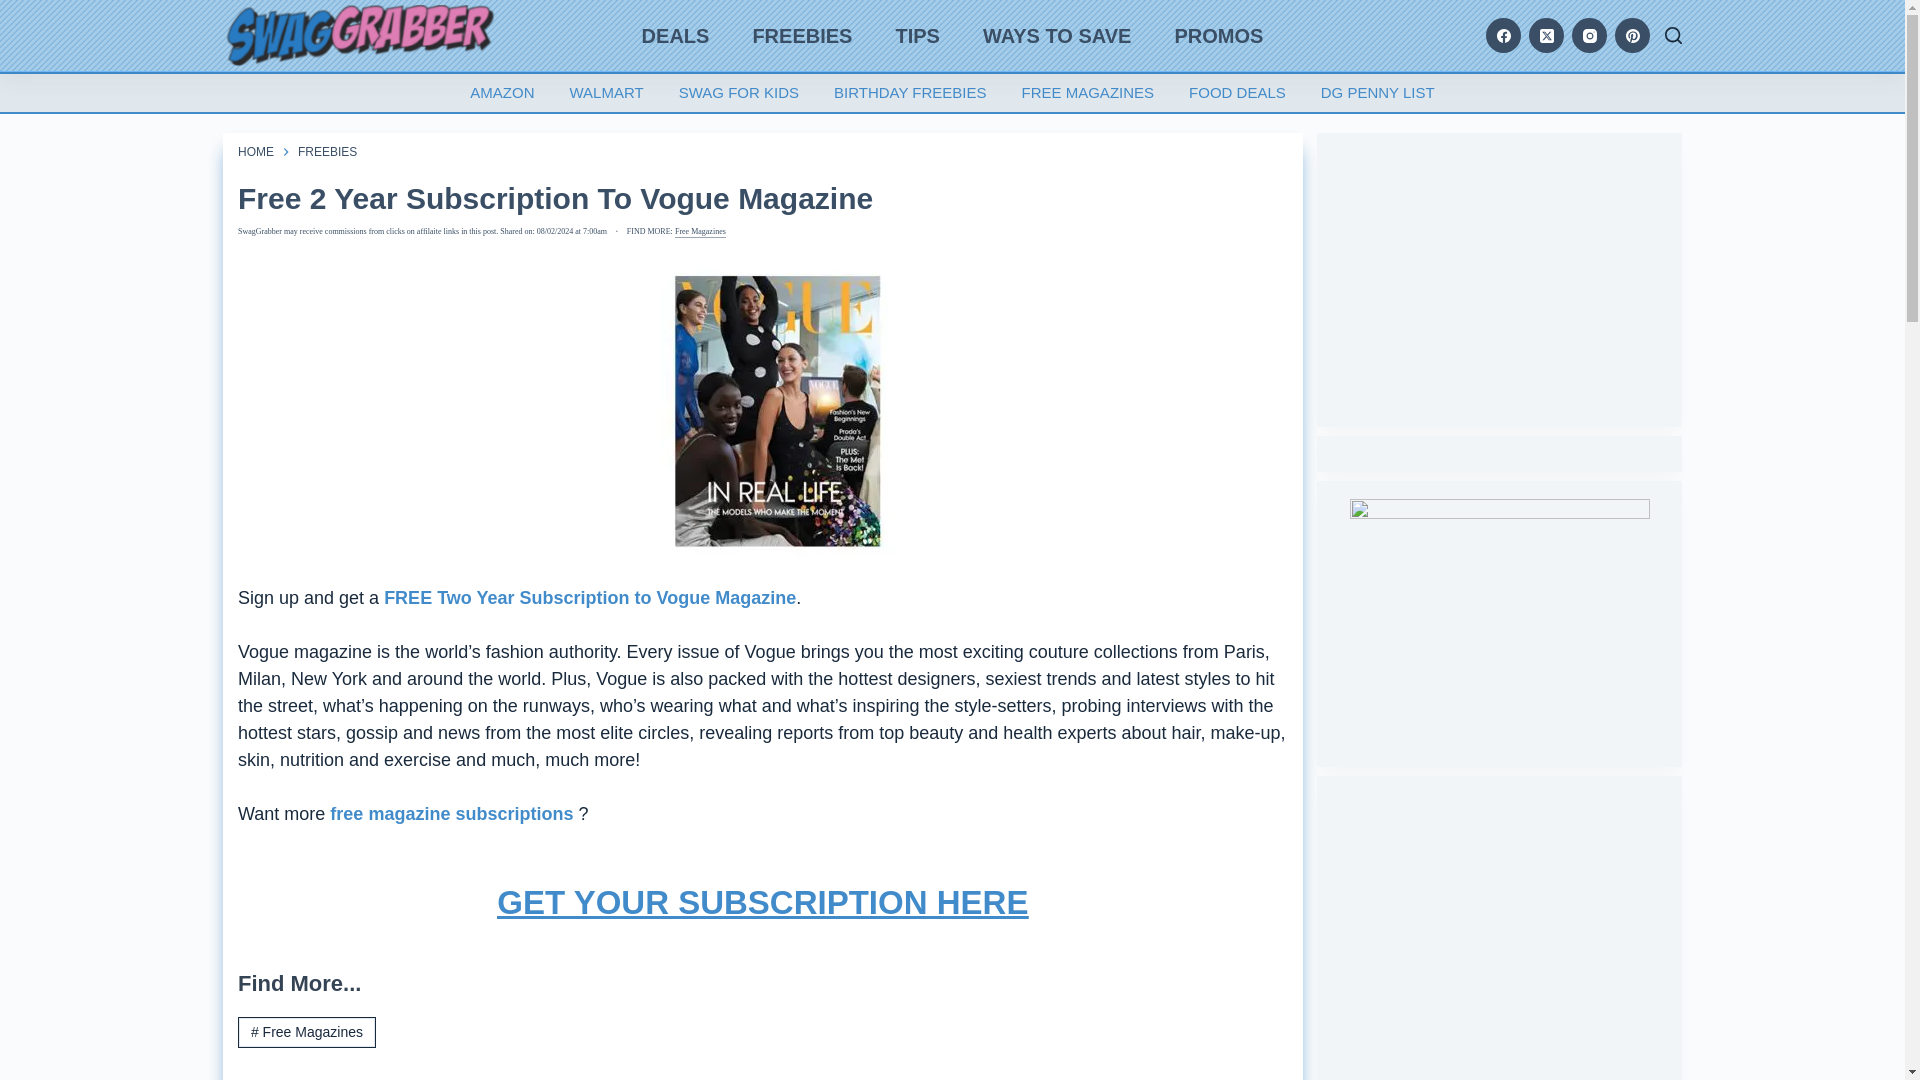  I want to click on FREEBIES, so click(802, 36).